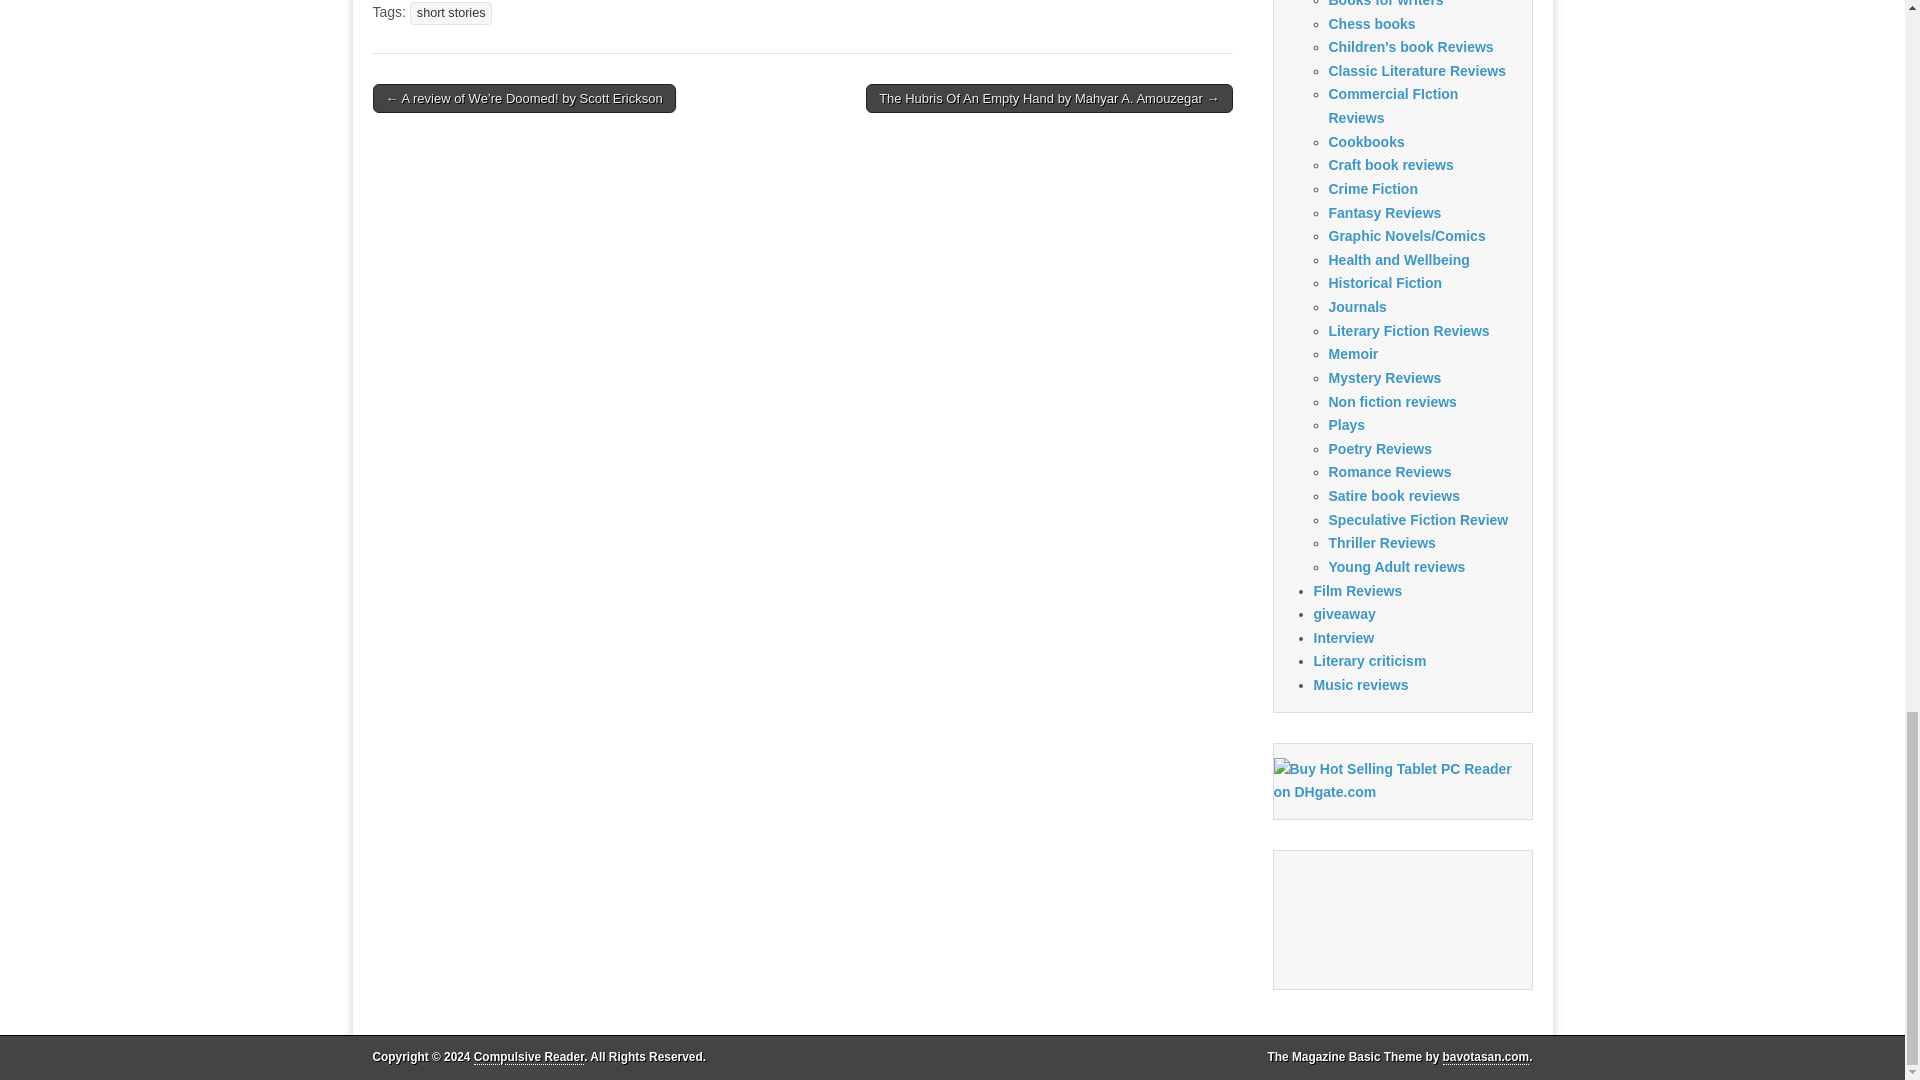 The height and width of the screenshot is (1080, 1920). Describe the element at coordinates (1372, 24) in the screenshot. I see `Chess books` at that location.